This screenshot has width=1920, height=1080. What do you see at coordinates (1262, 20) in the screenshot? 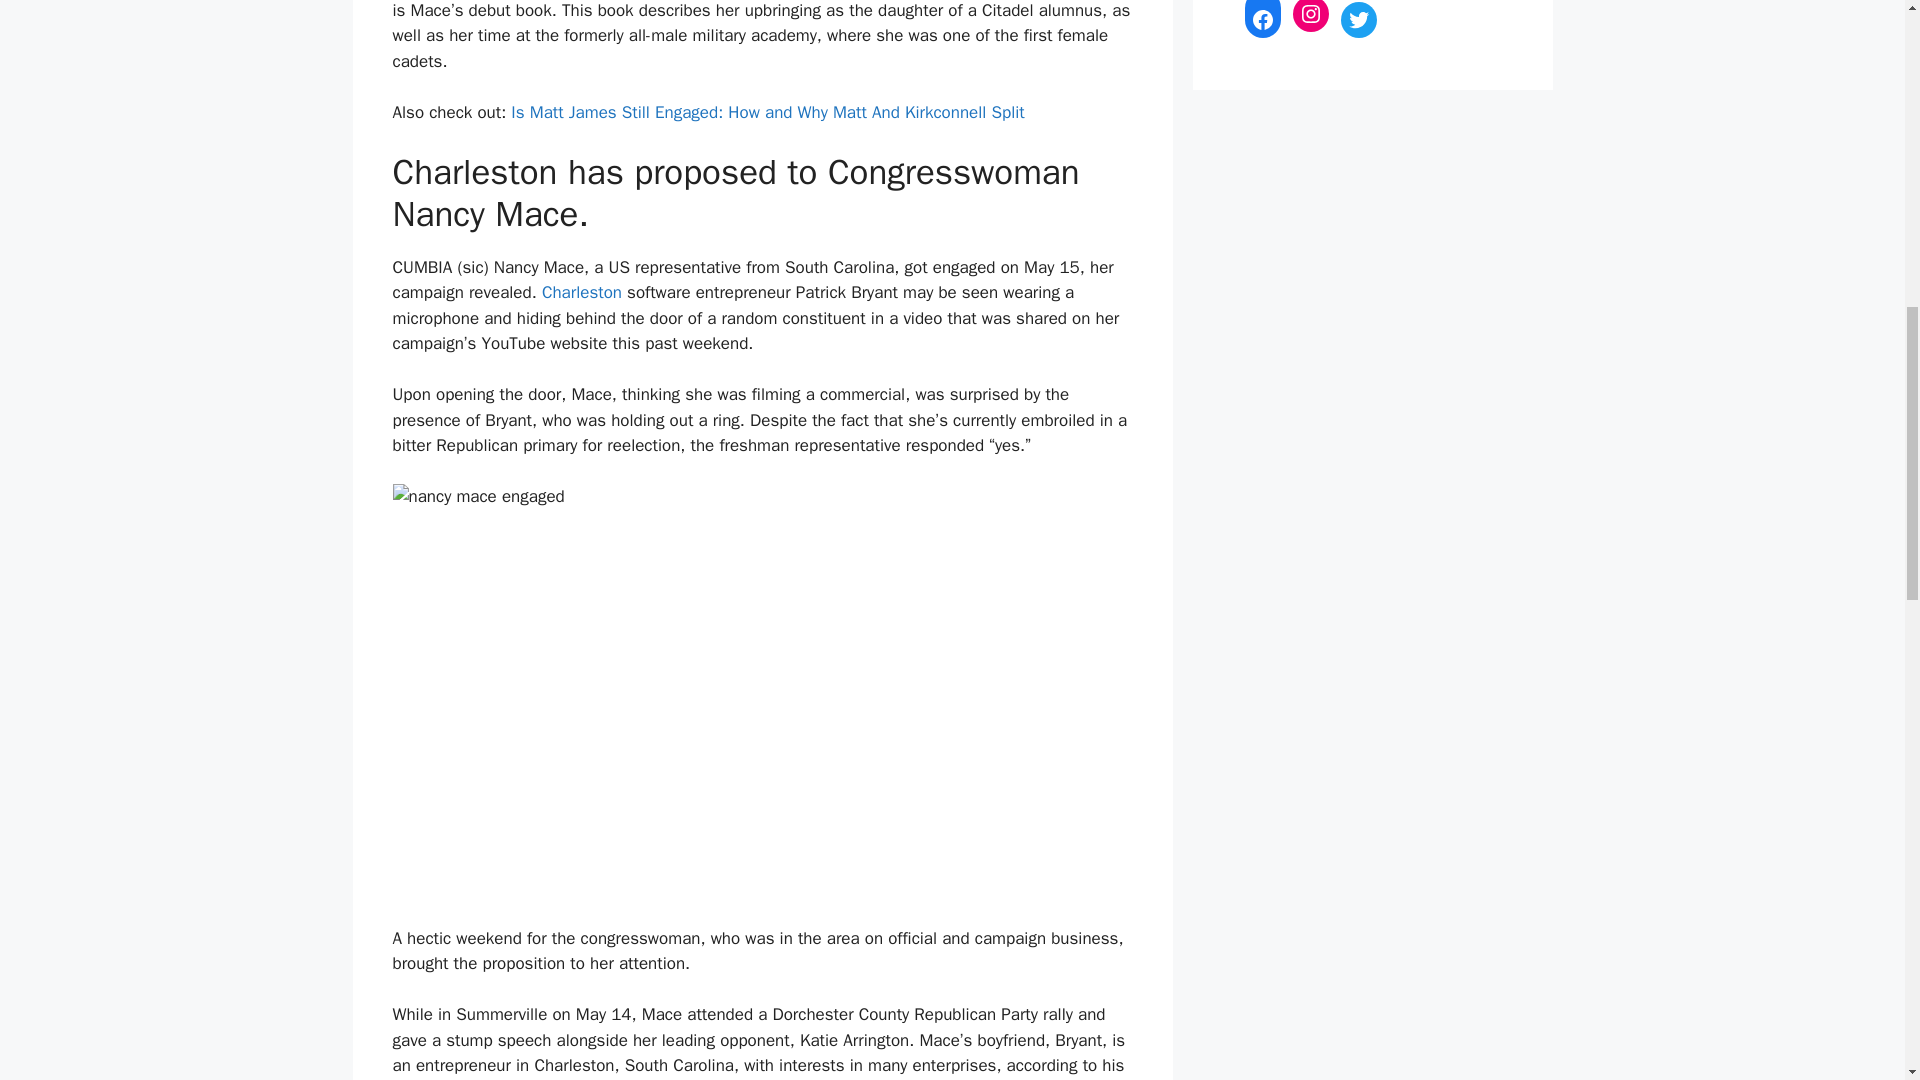
I see `Facebook` at bounding box center [1262, 20].